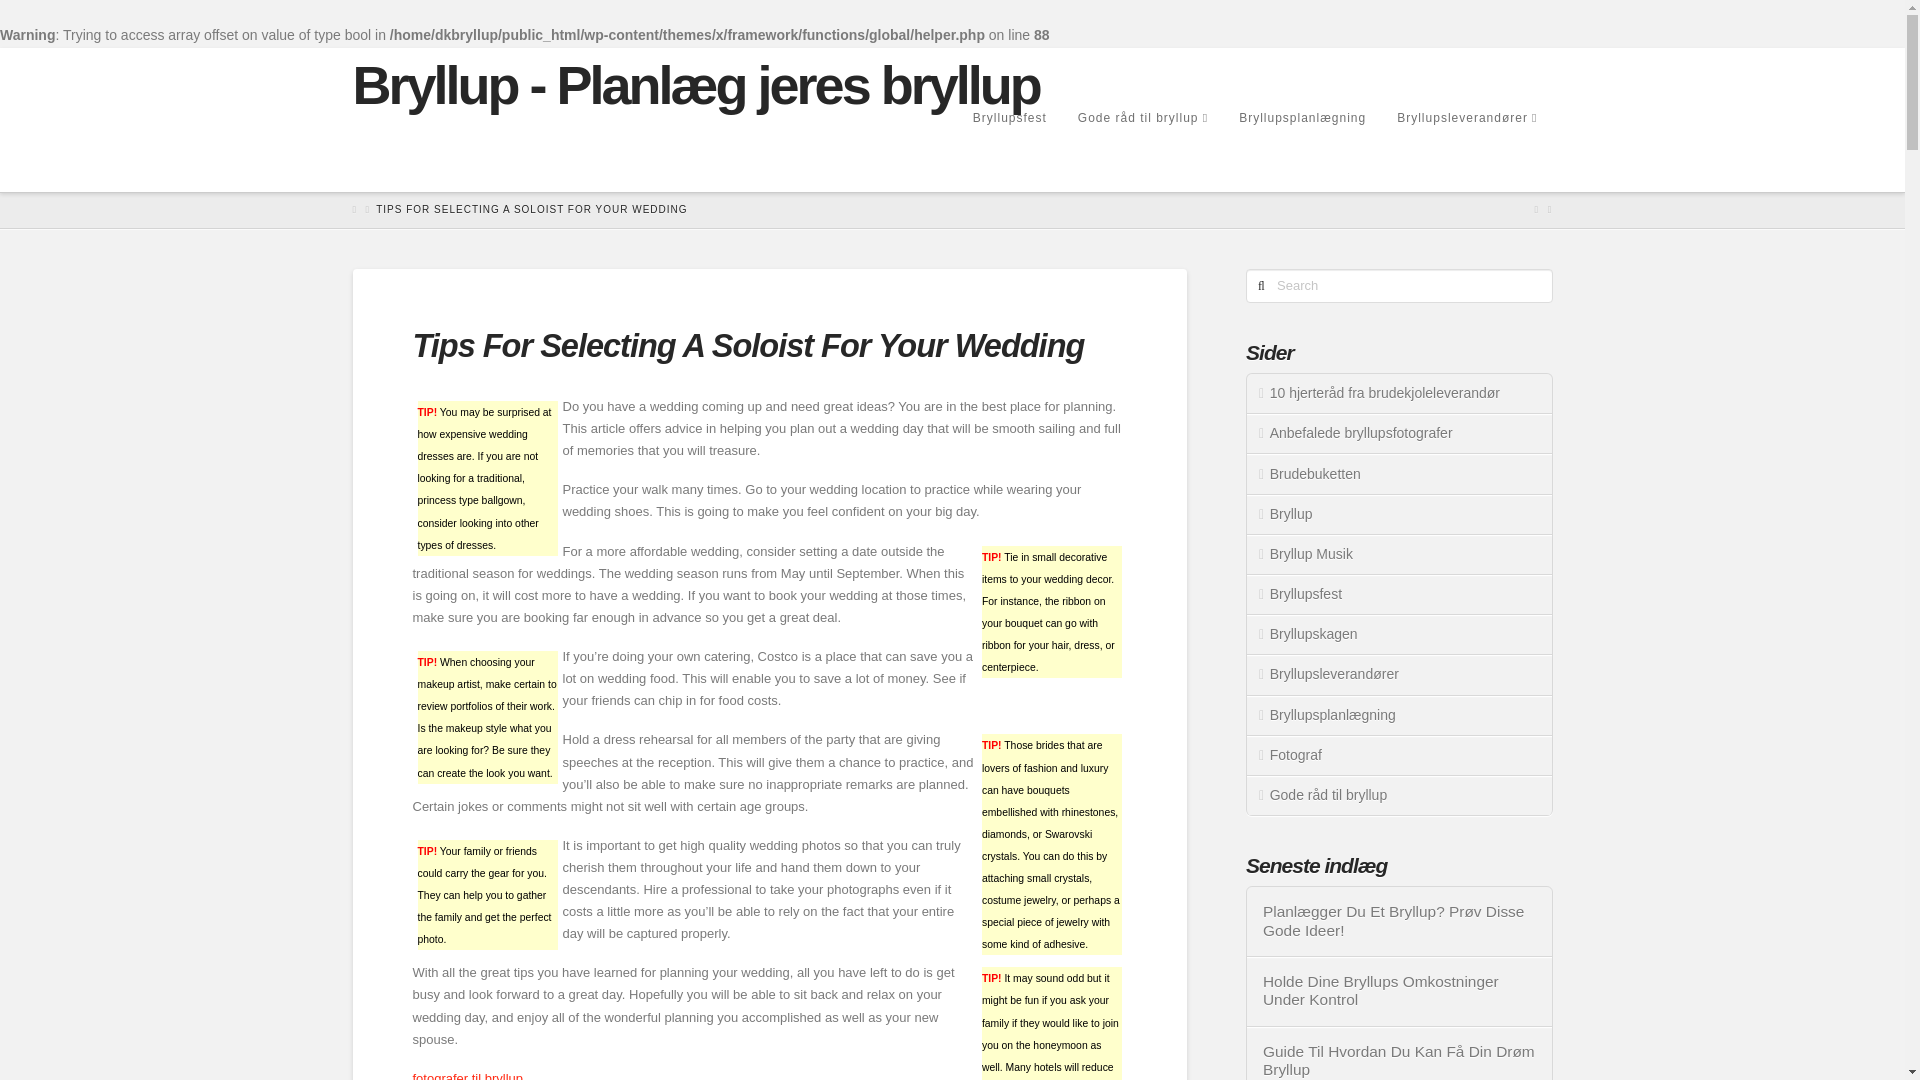 This screenshot has height=1080, width=1920. What do you see at coordinates (467, 1076) in the screenshot?
I see `fotografer til bryllup` at bounding box center [467, 1076].